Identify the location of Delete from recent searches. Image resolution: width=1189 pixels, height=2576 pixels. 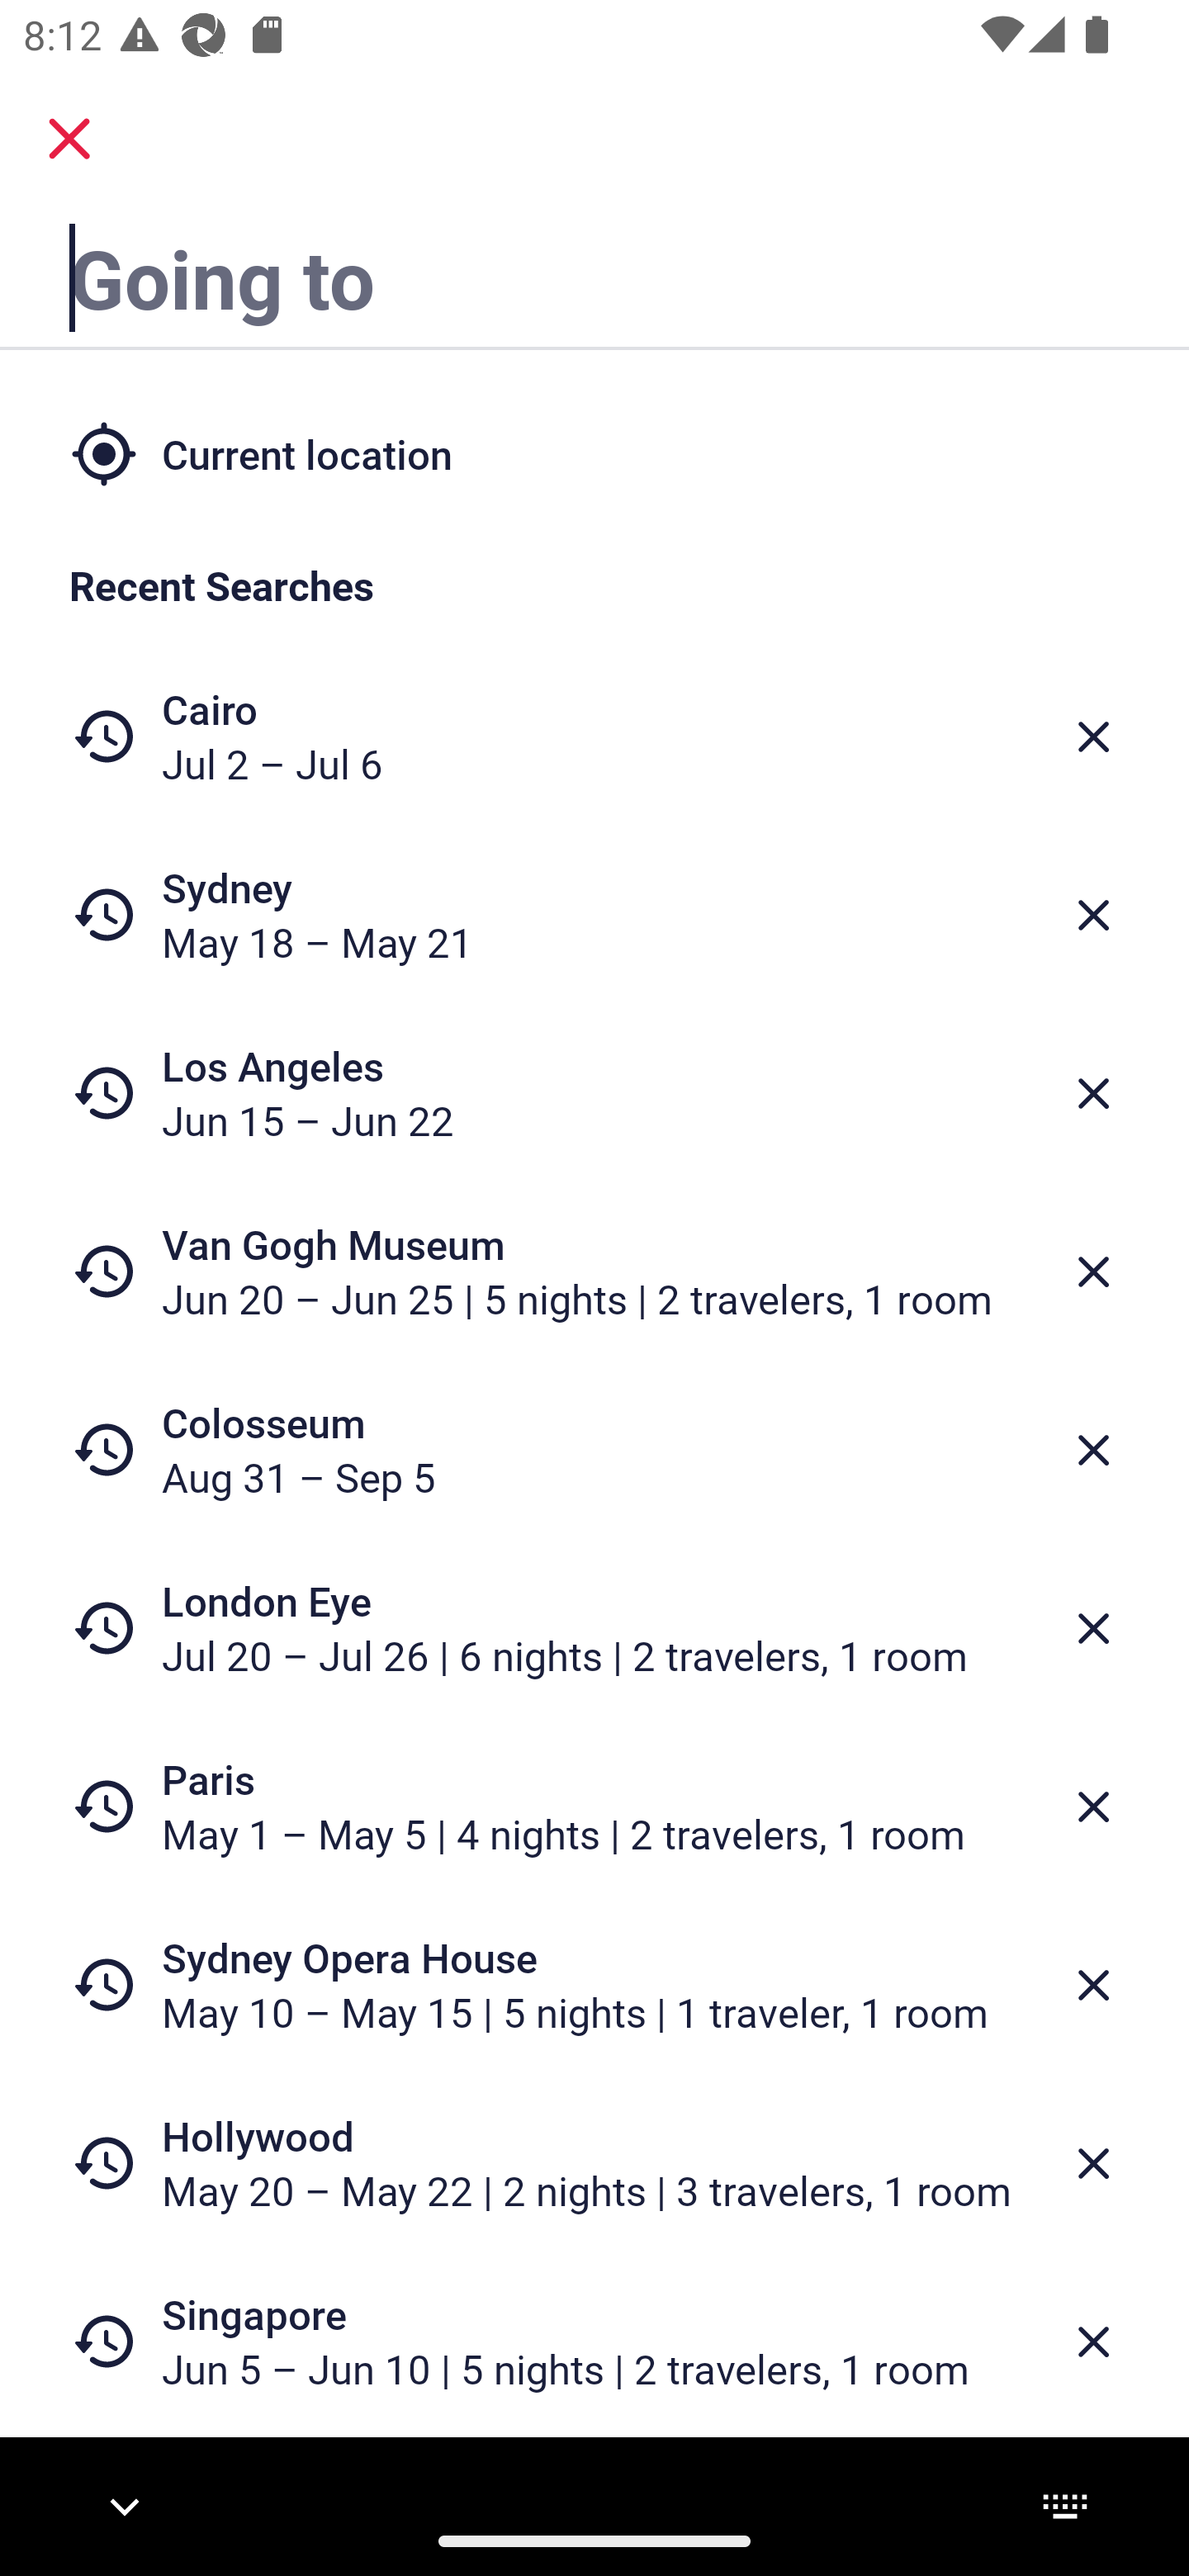
(1093, 1095).